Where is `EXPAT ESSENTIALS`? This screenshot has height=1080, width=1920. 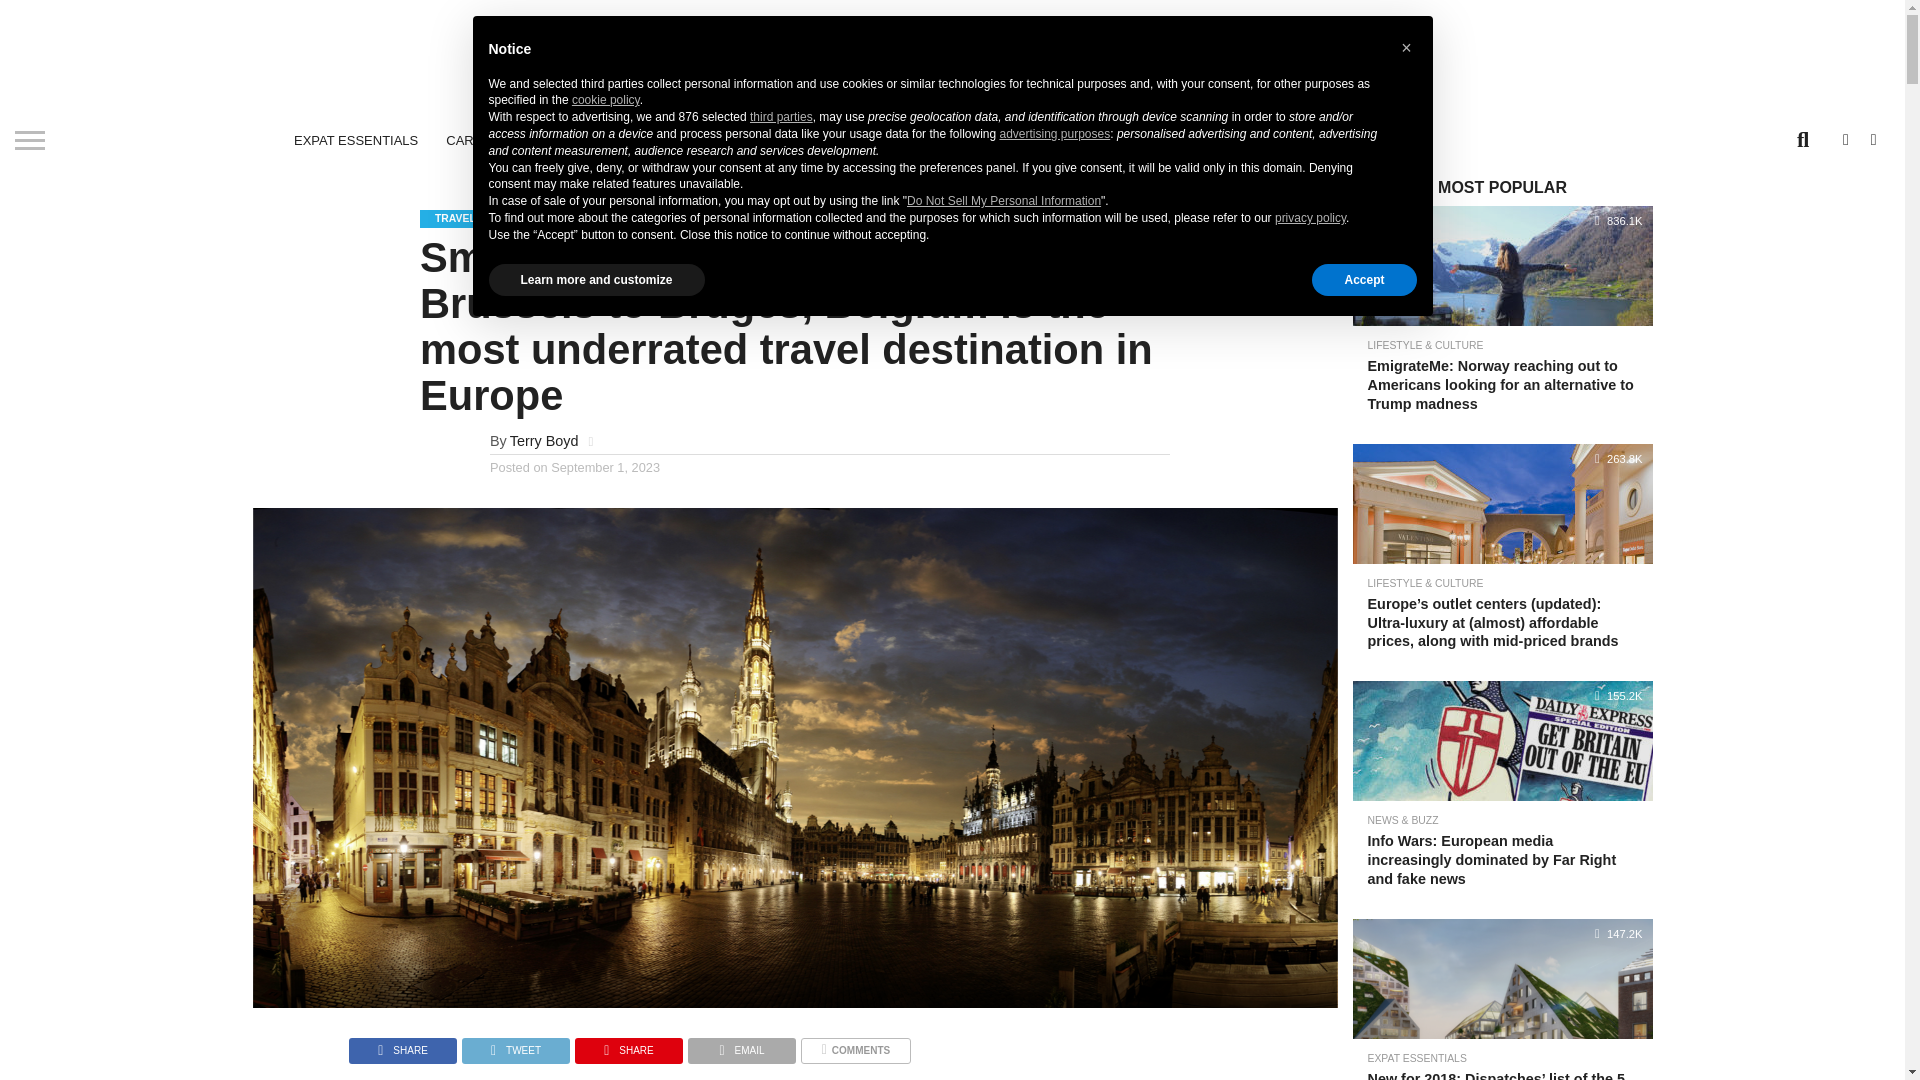
EXPAT ESSENTIALS is located at coordinates (356, 140).